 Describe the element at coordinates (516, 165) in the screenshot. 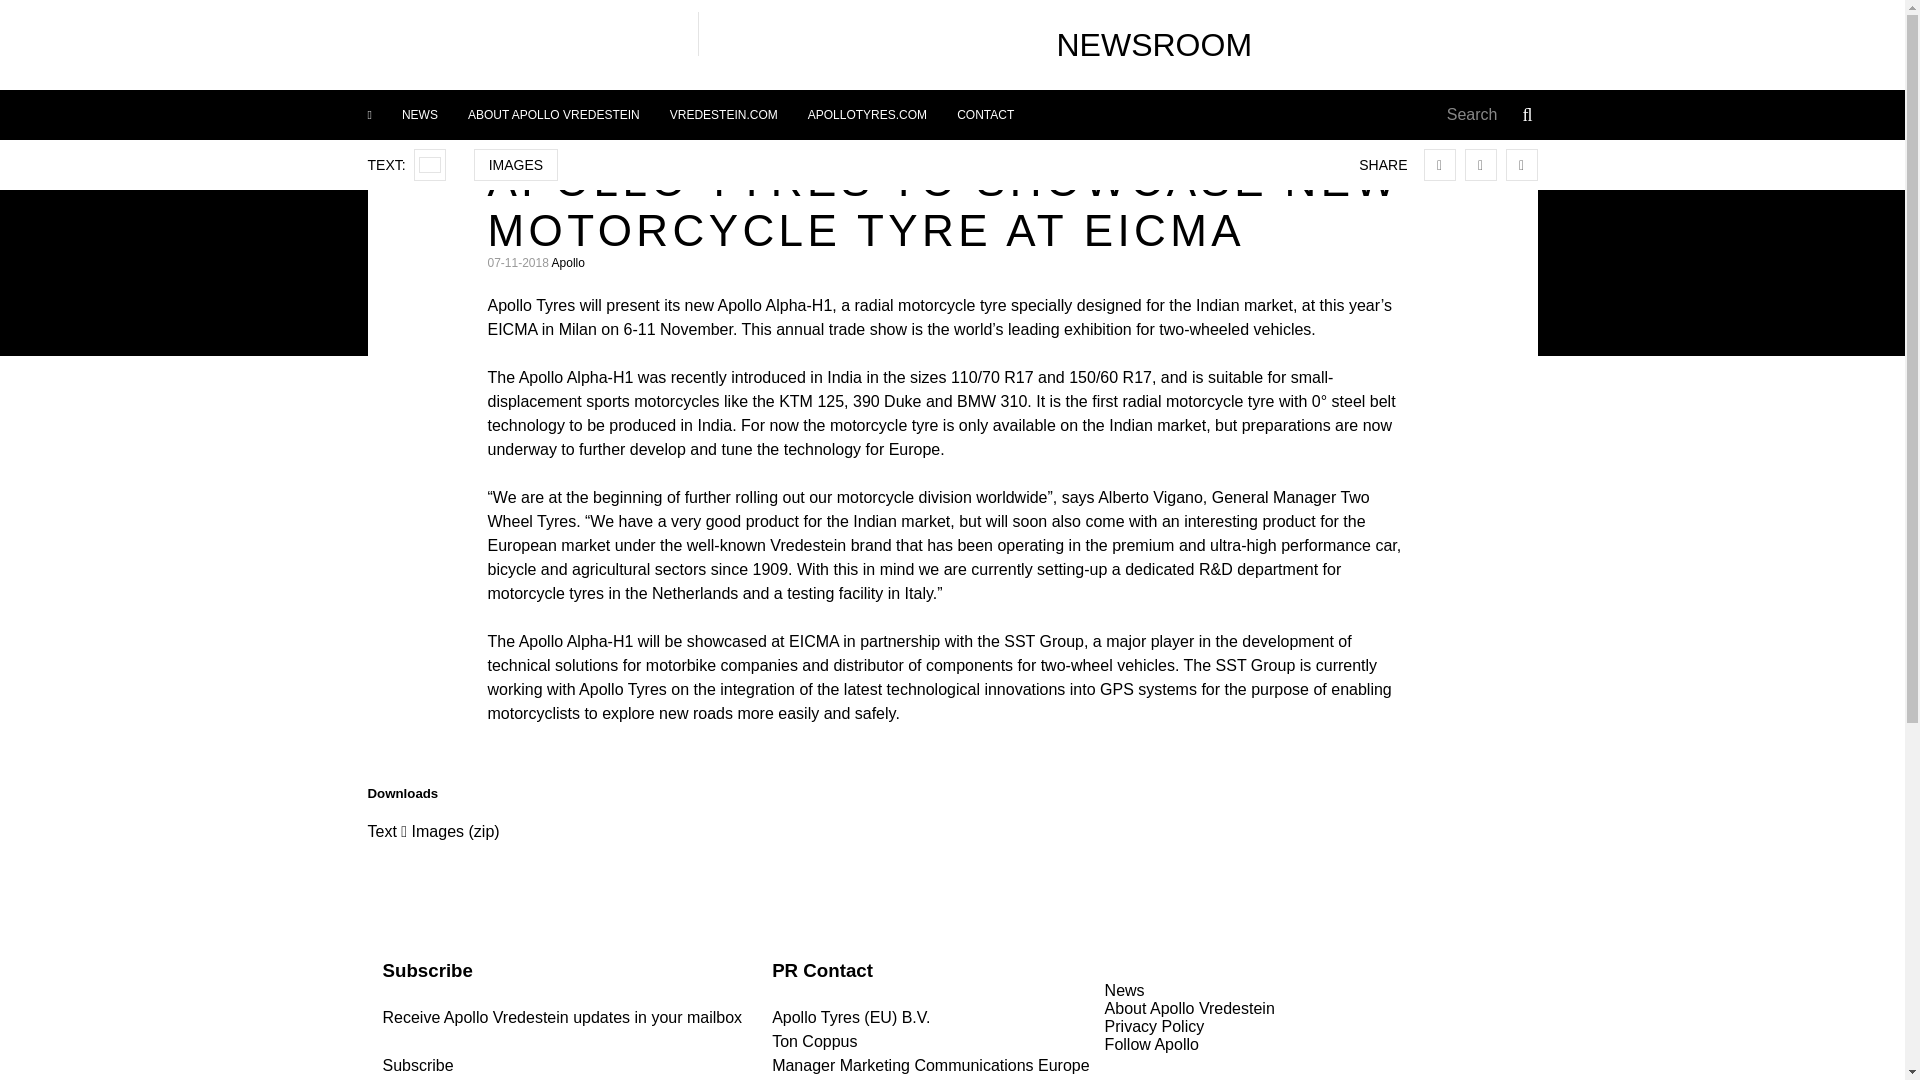

I see `IMAGES` at that location.